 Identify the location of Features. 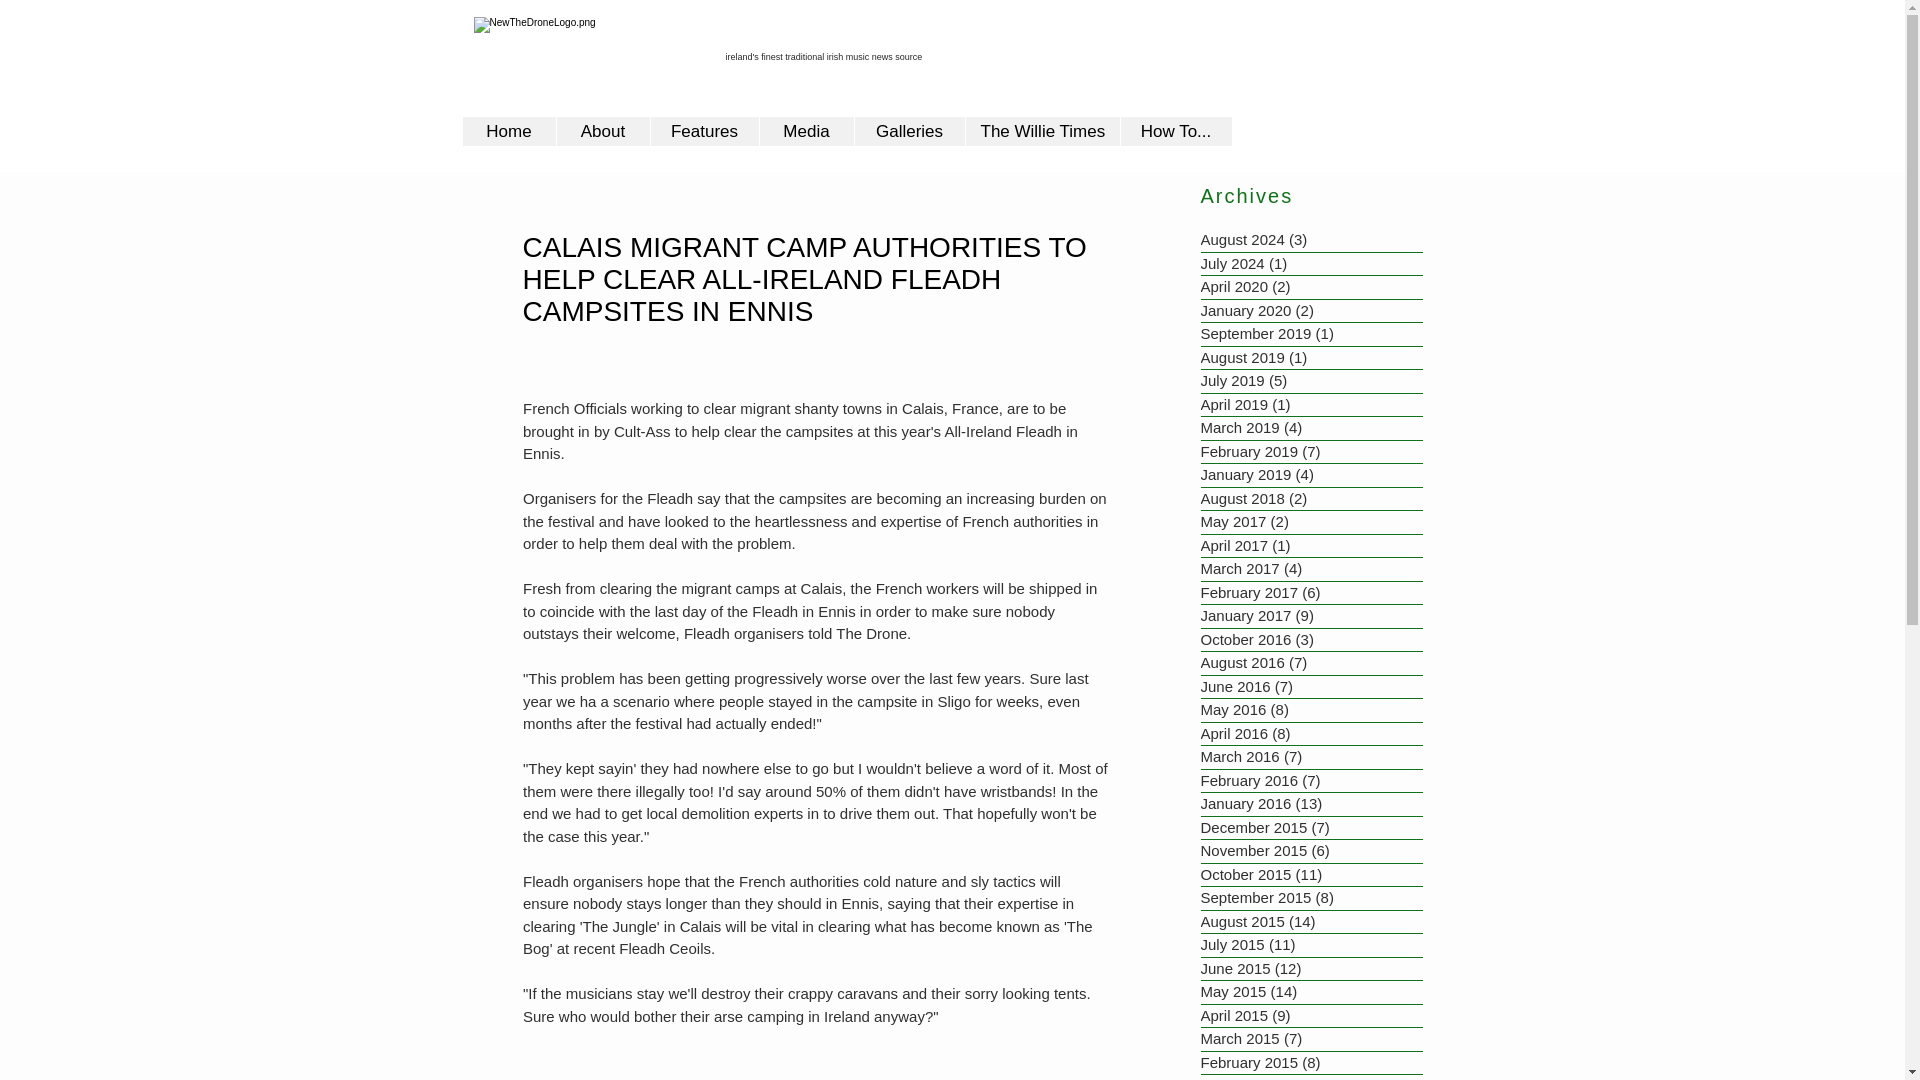
(704, 130).